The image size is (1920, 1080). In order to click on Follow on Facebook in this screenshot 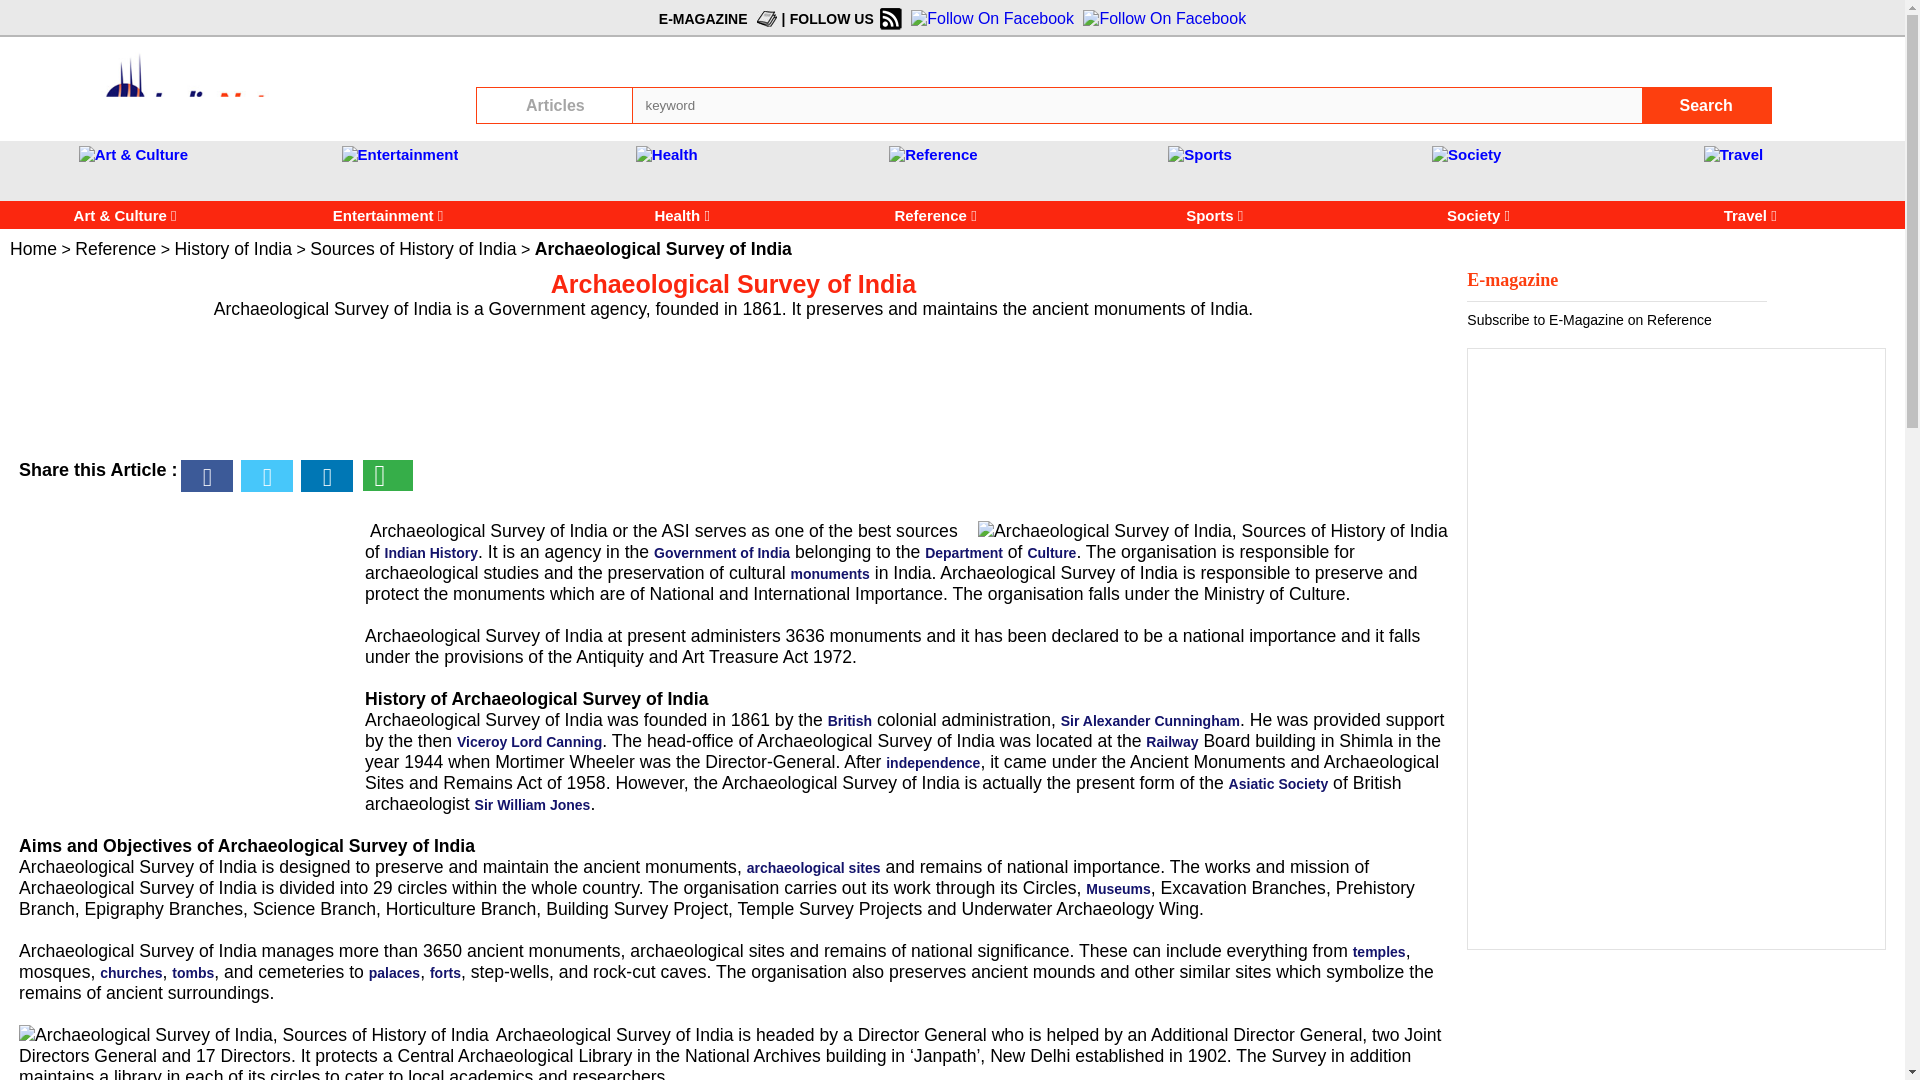, I will do `click(990, 18)`.